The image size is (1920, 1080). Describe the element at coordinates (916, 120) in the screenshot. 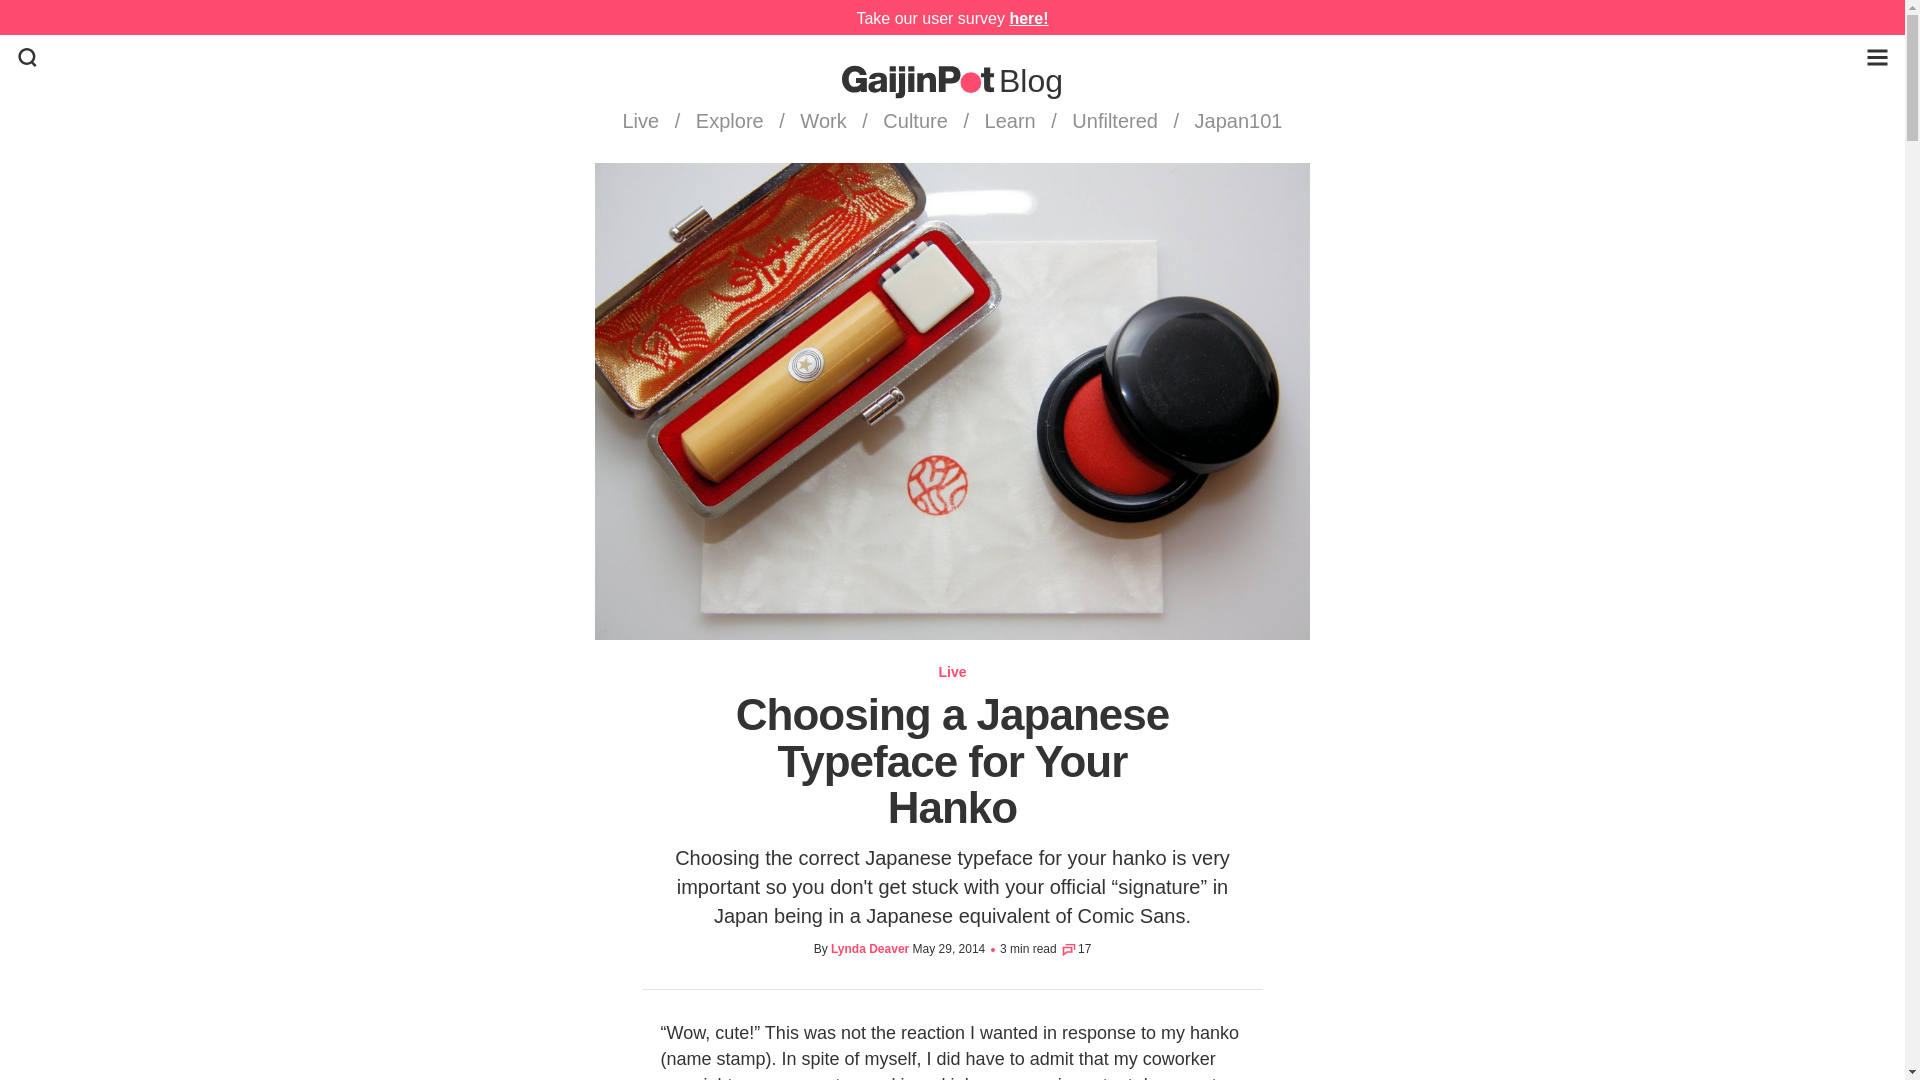

I see `Culture` at that location.